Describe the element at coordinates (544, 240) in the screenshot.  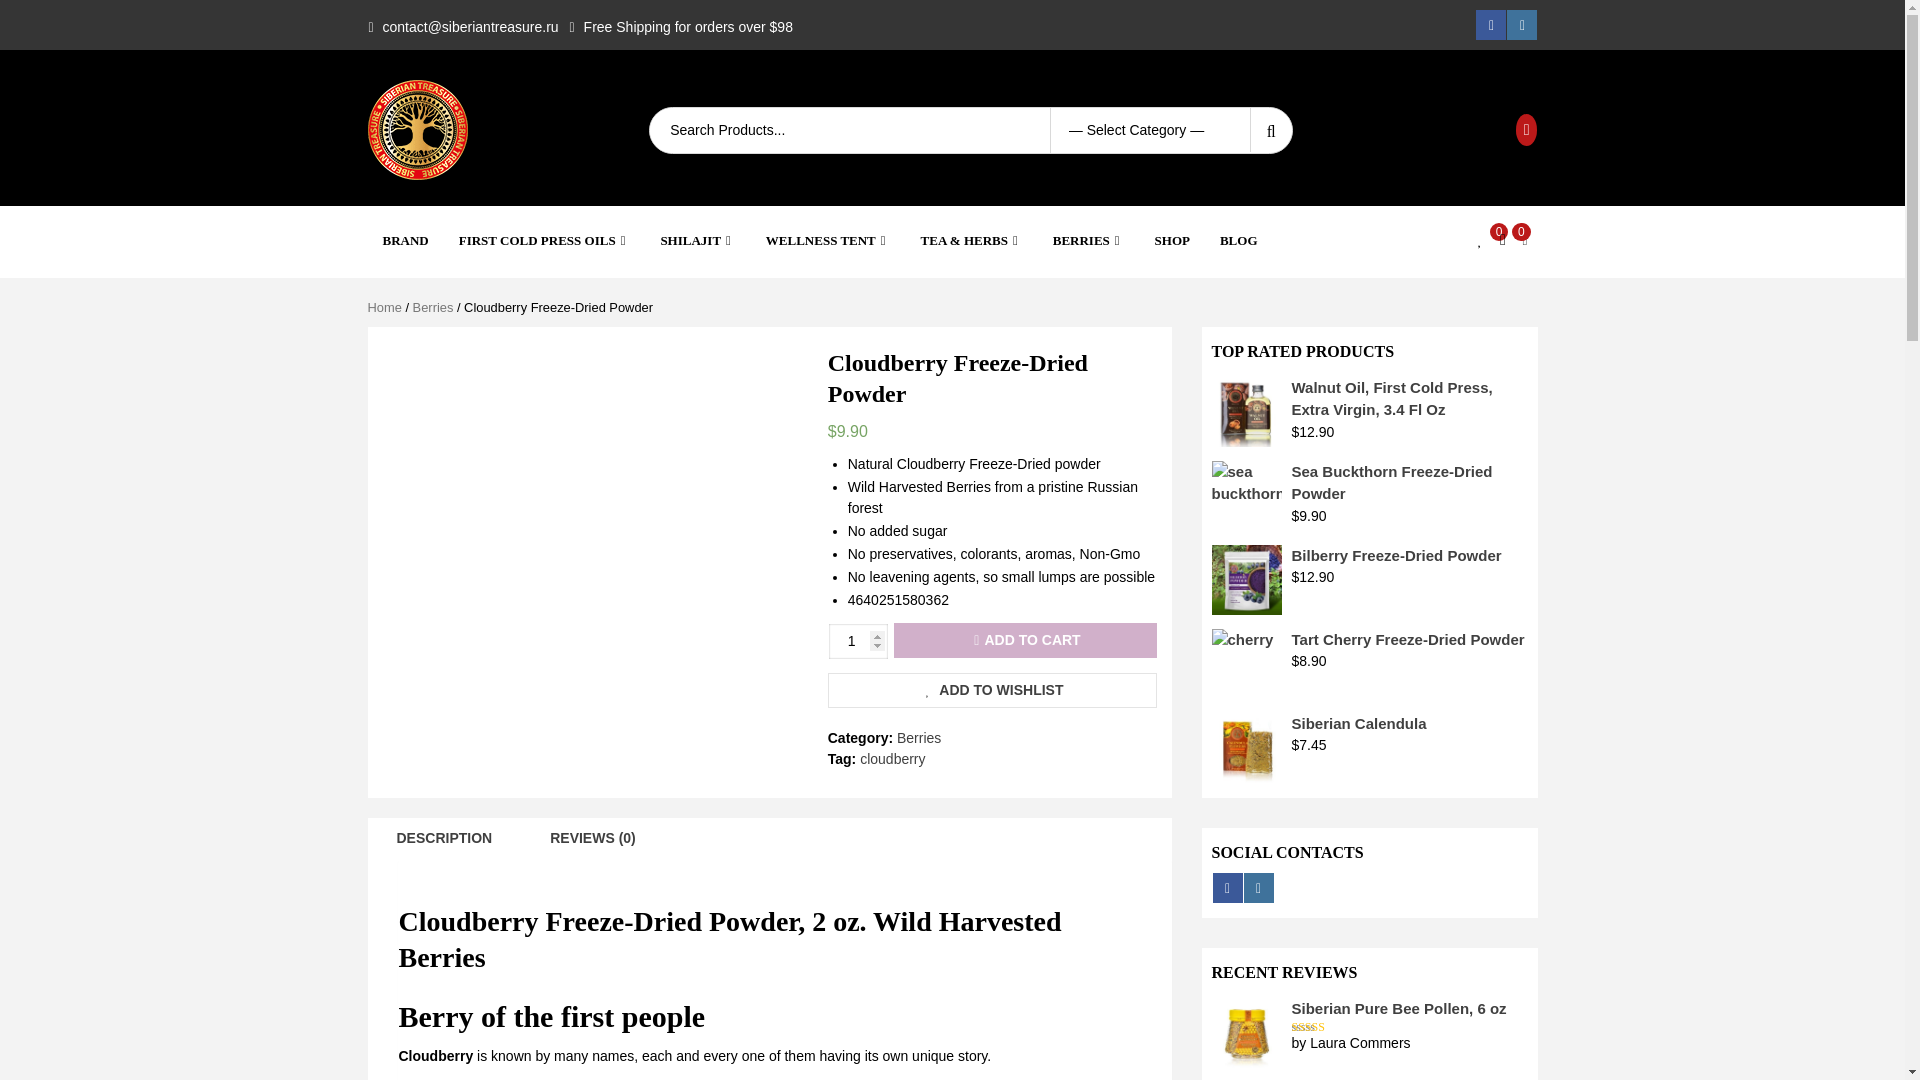
I see `FIRST COLD PRESS OILS` at that location.